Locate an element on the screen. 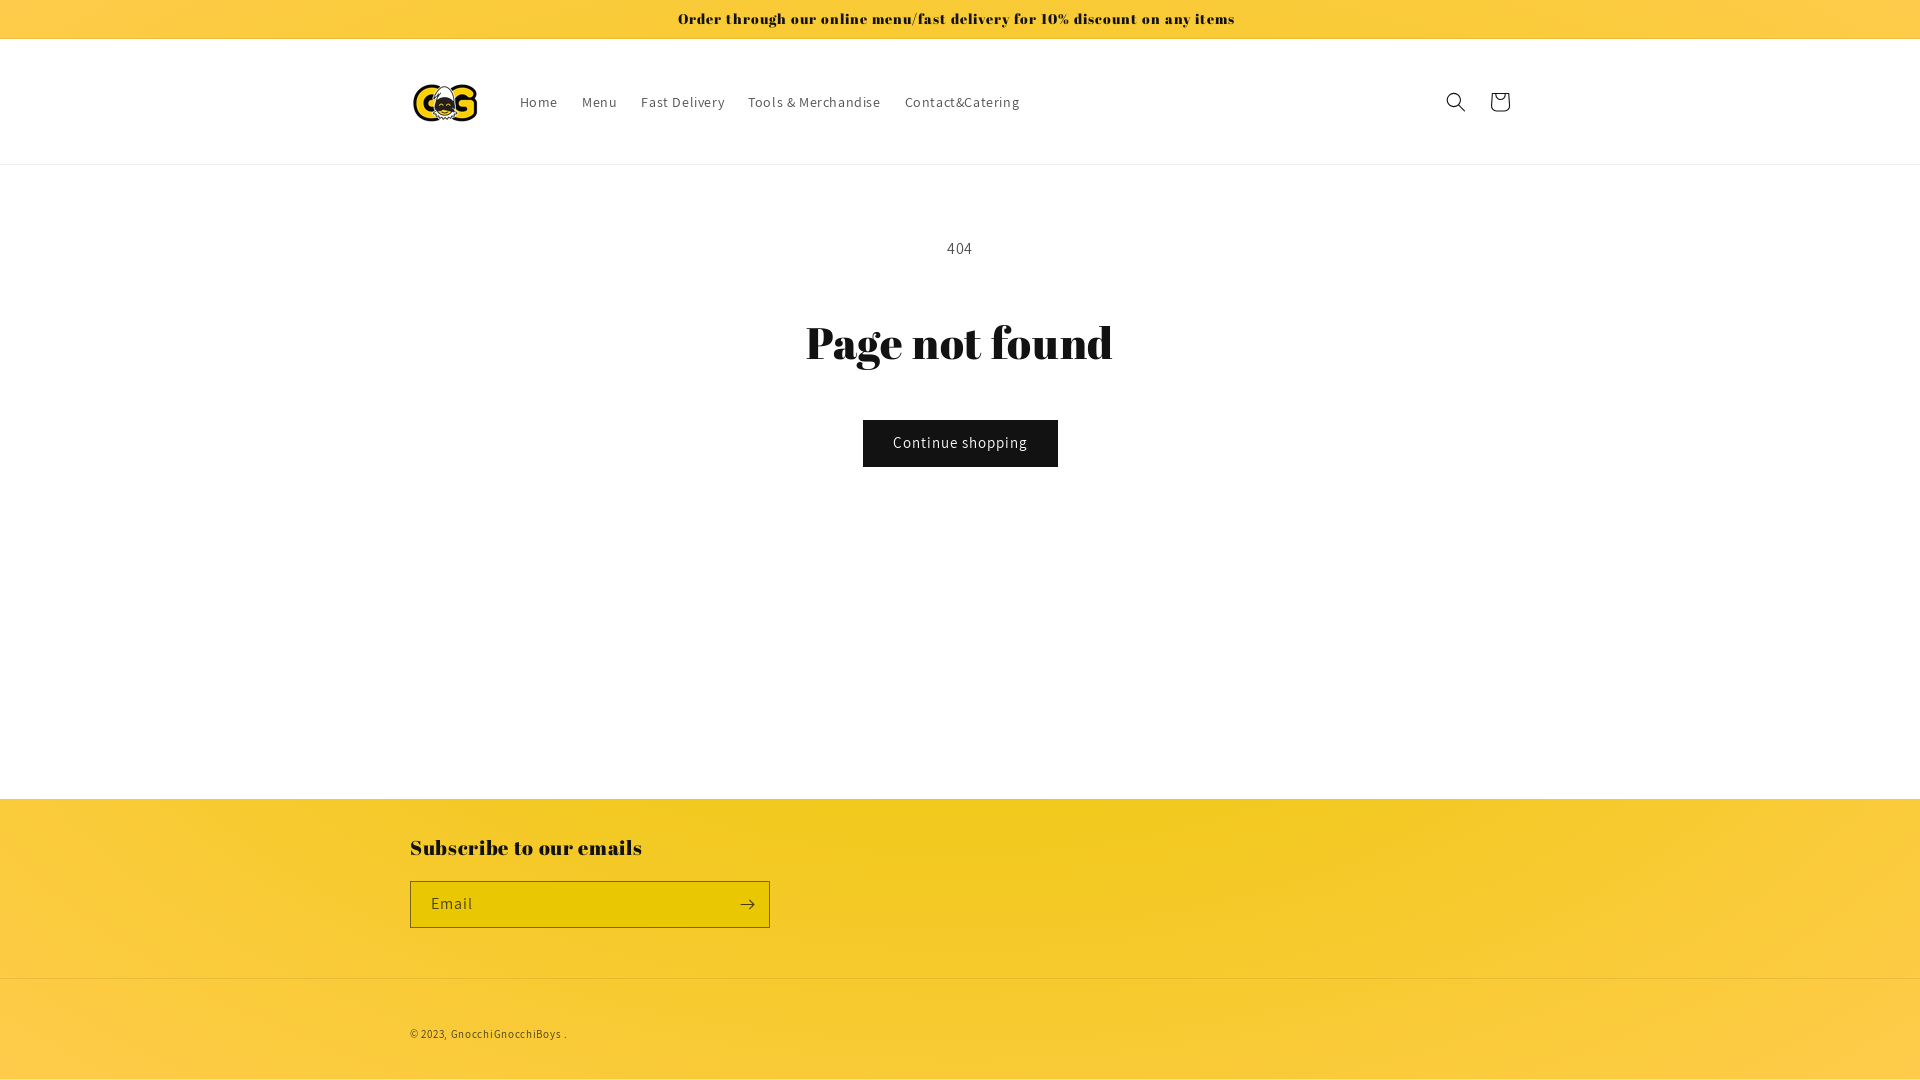  Tools & Merchandise is located at coordinates (814, 102).